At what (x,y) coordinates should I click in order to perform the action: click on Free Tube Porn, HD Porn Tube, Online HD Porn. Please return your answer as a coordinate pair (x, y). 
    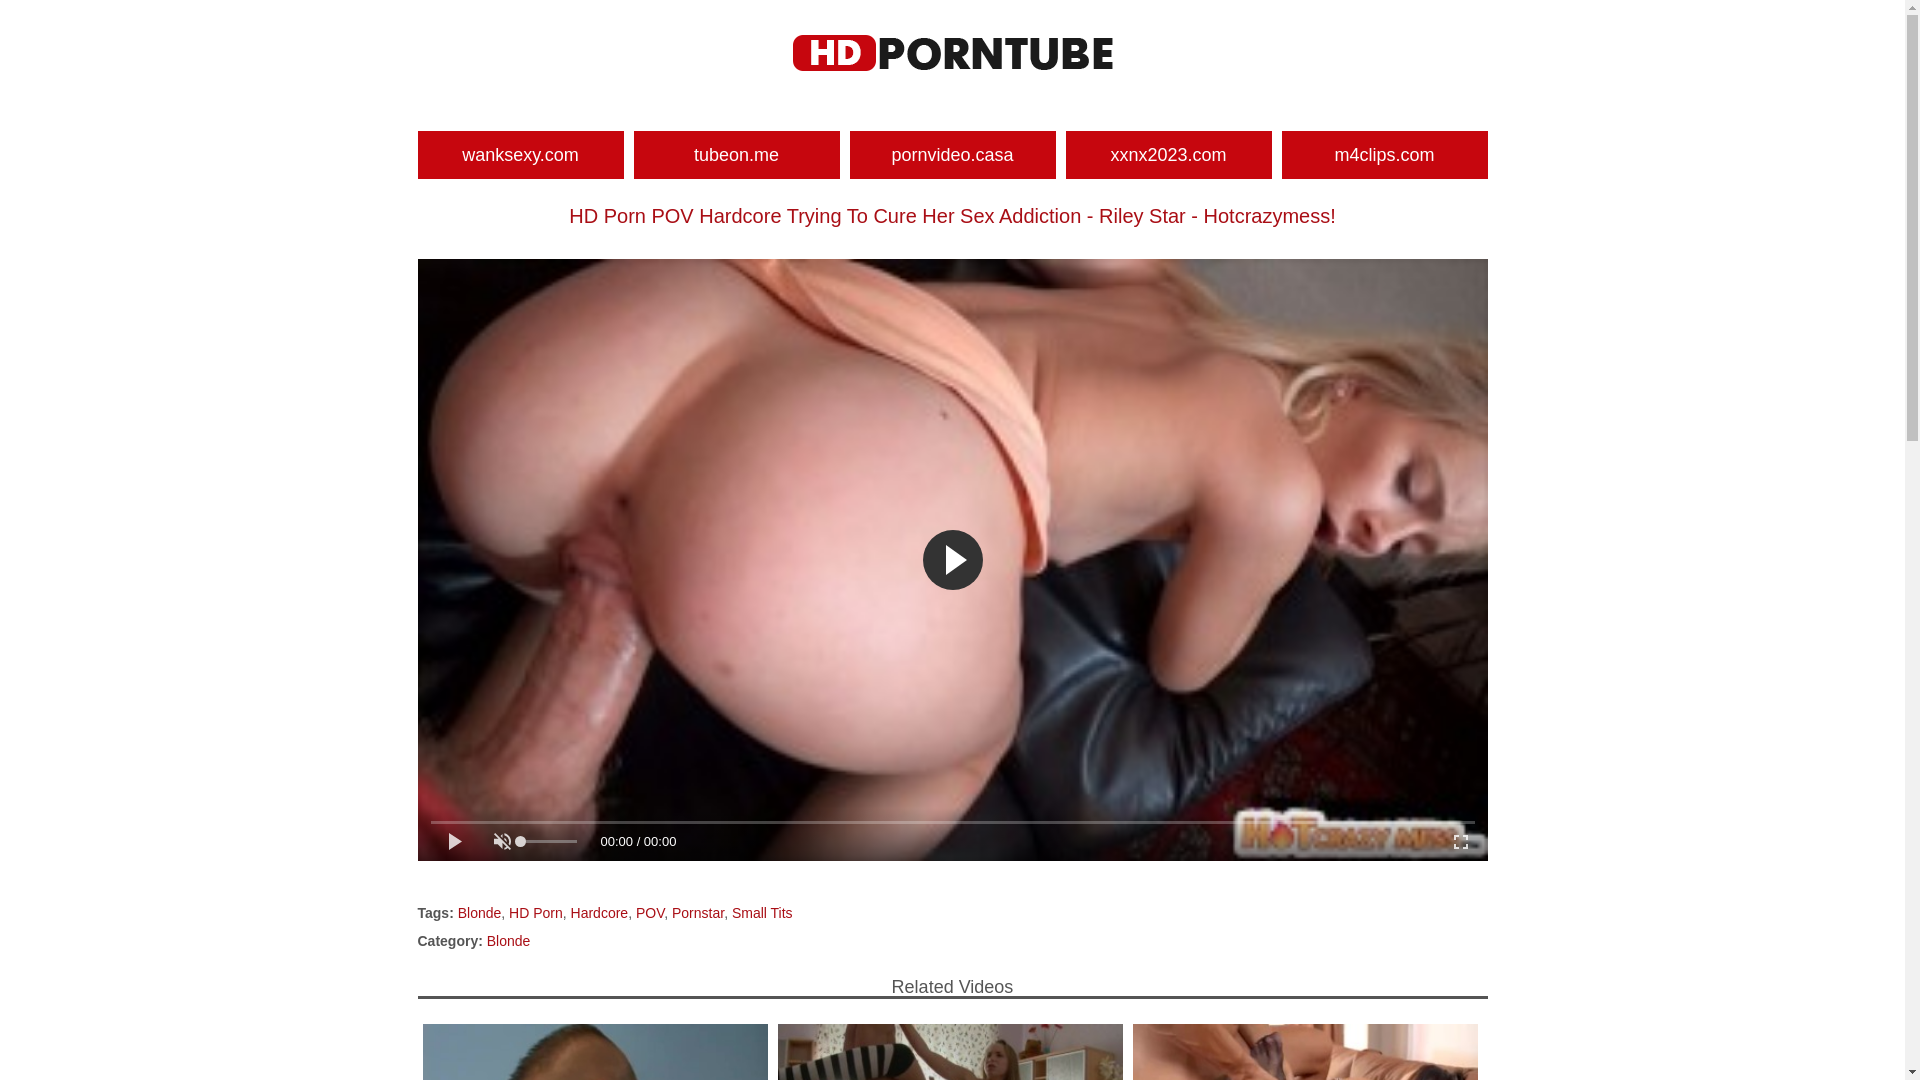
    Looking at the image, I should click on (952, 53).